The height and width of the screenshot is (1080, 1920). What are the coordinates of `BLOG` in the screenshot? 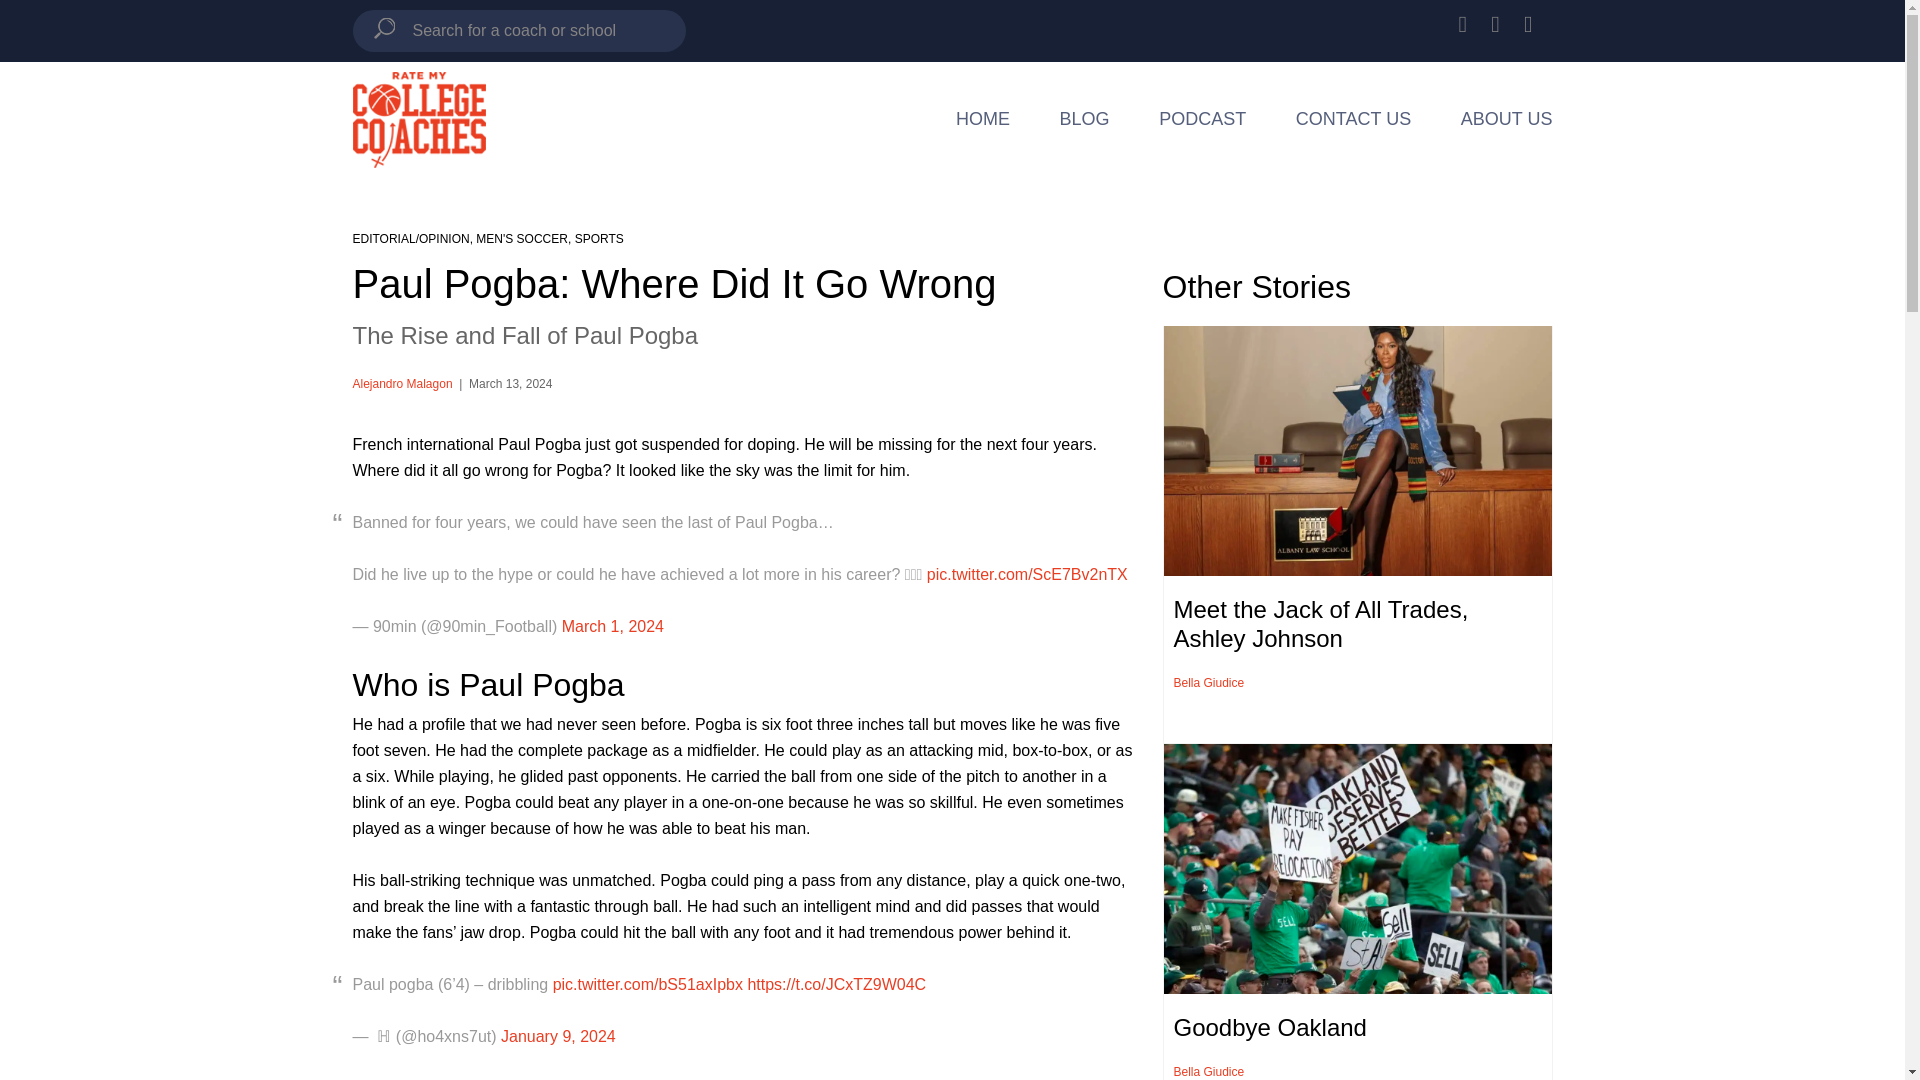 It's located at (1084, 122).